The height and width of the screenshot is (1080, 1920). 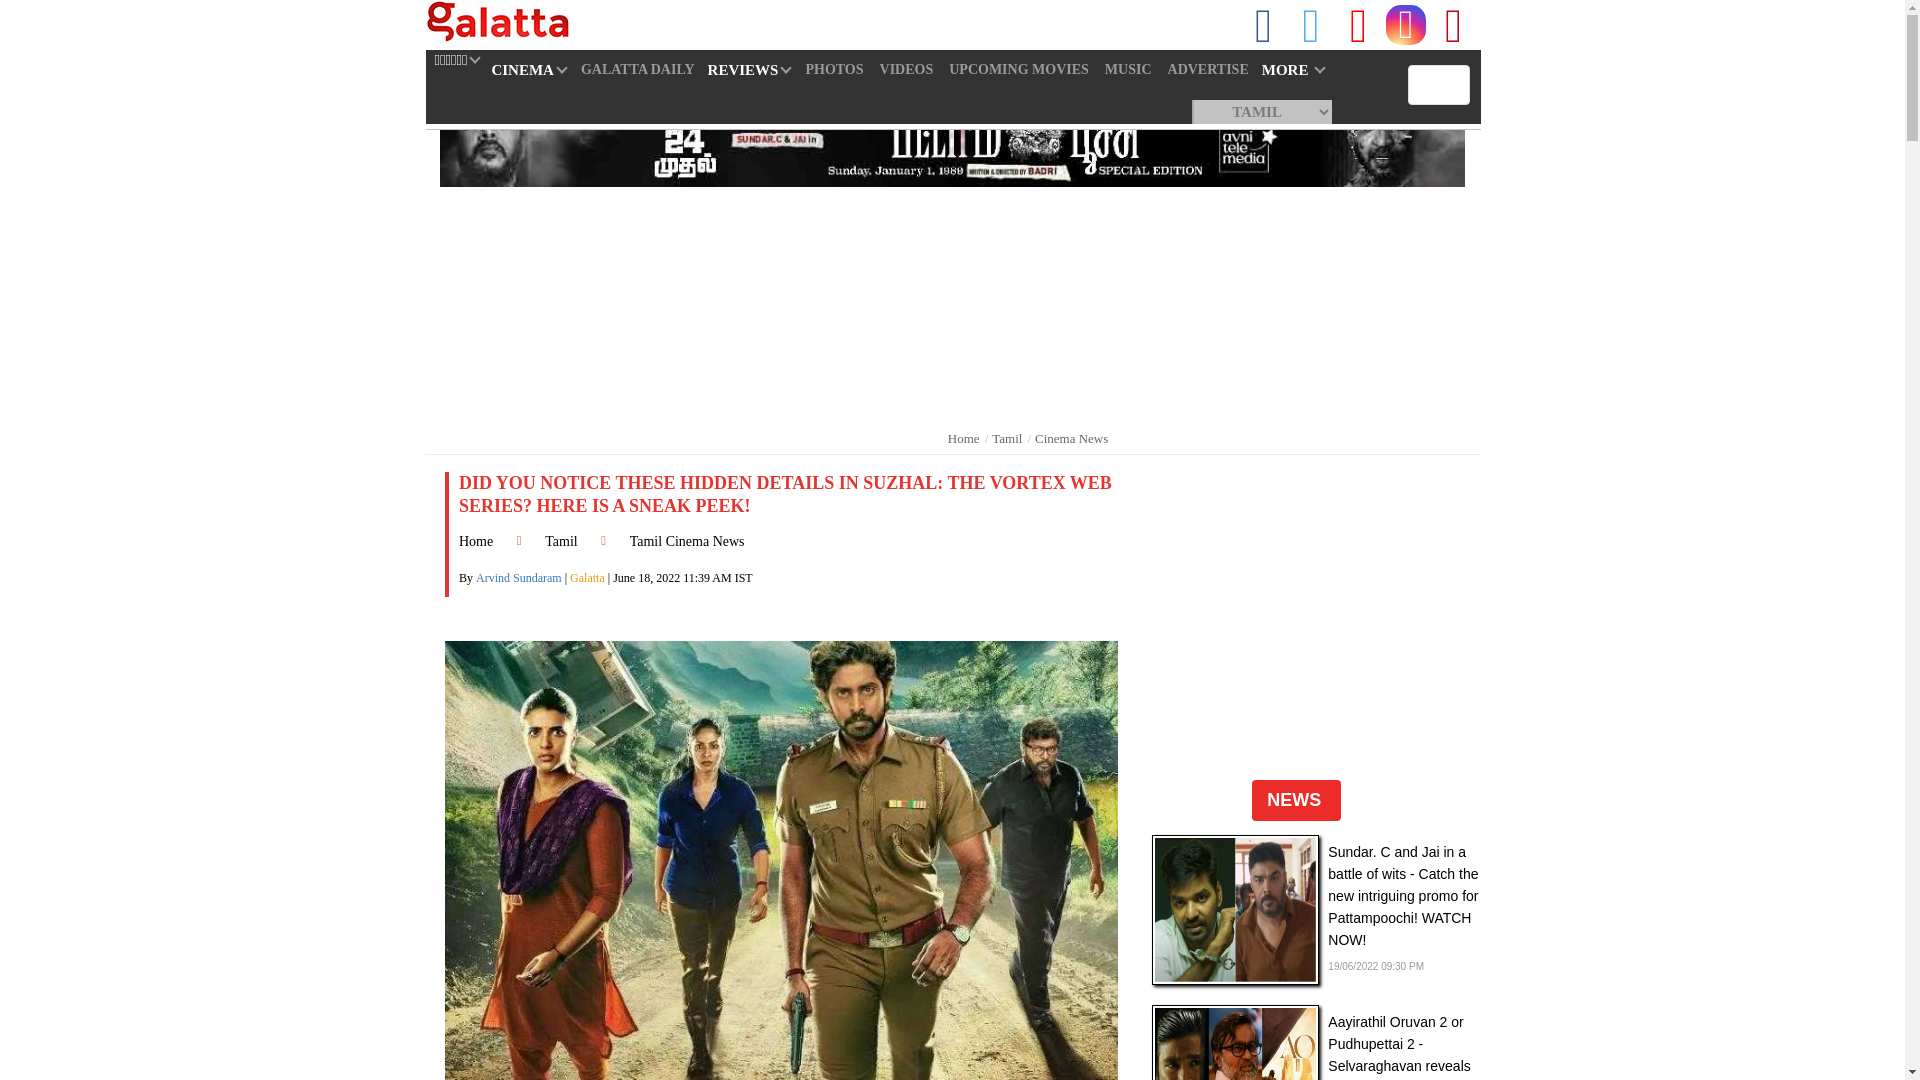 I want to click on Music, so click(x=1128, y=69).